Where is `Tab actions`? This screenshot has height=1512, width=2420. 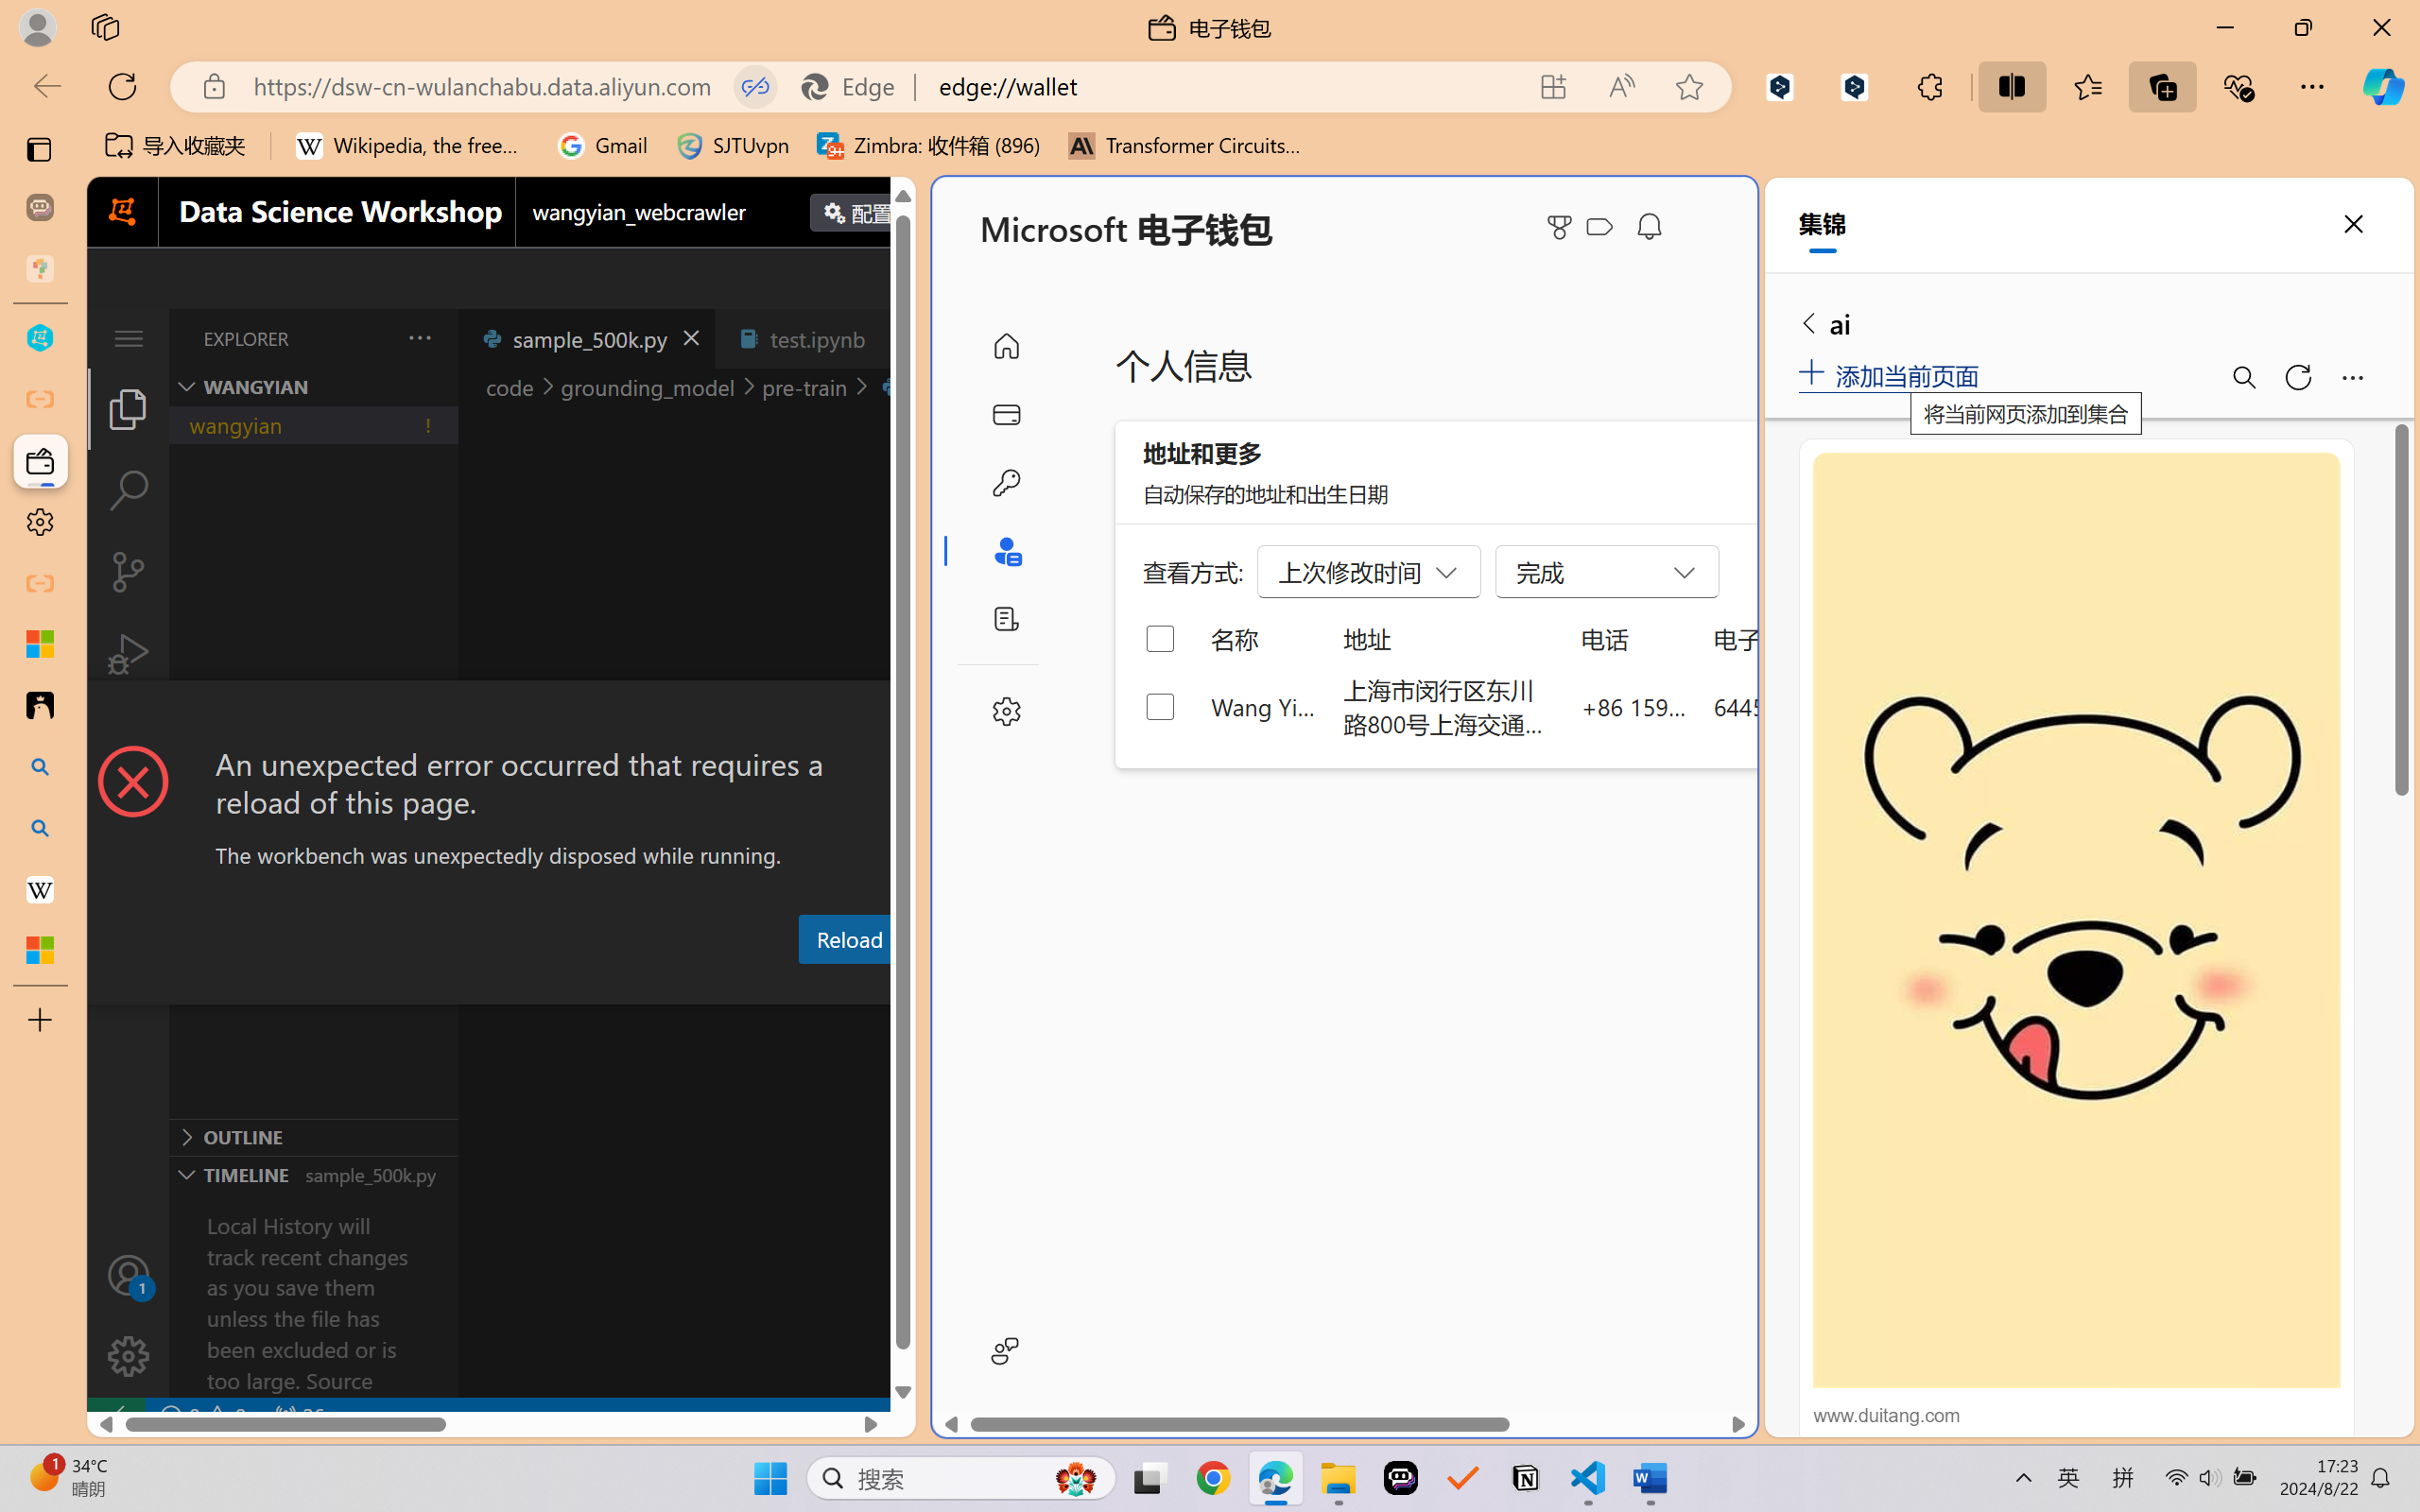 Tab actions is located at coordinates (894, 338).